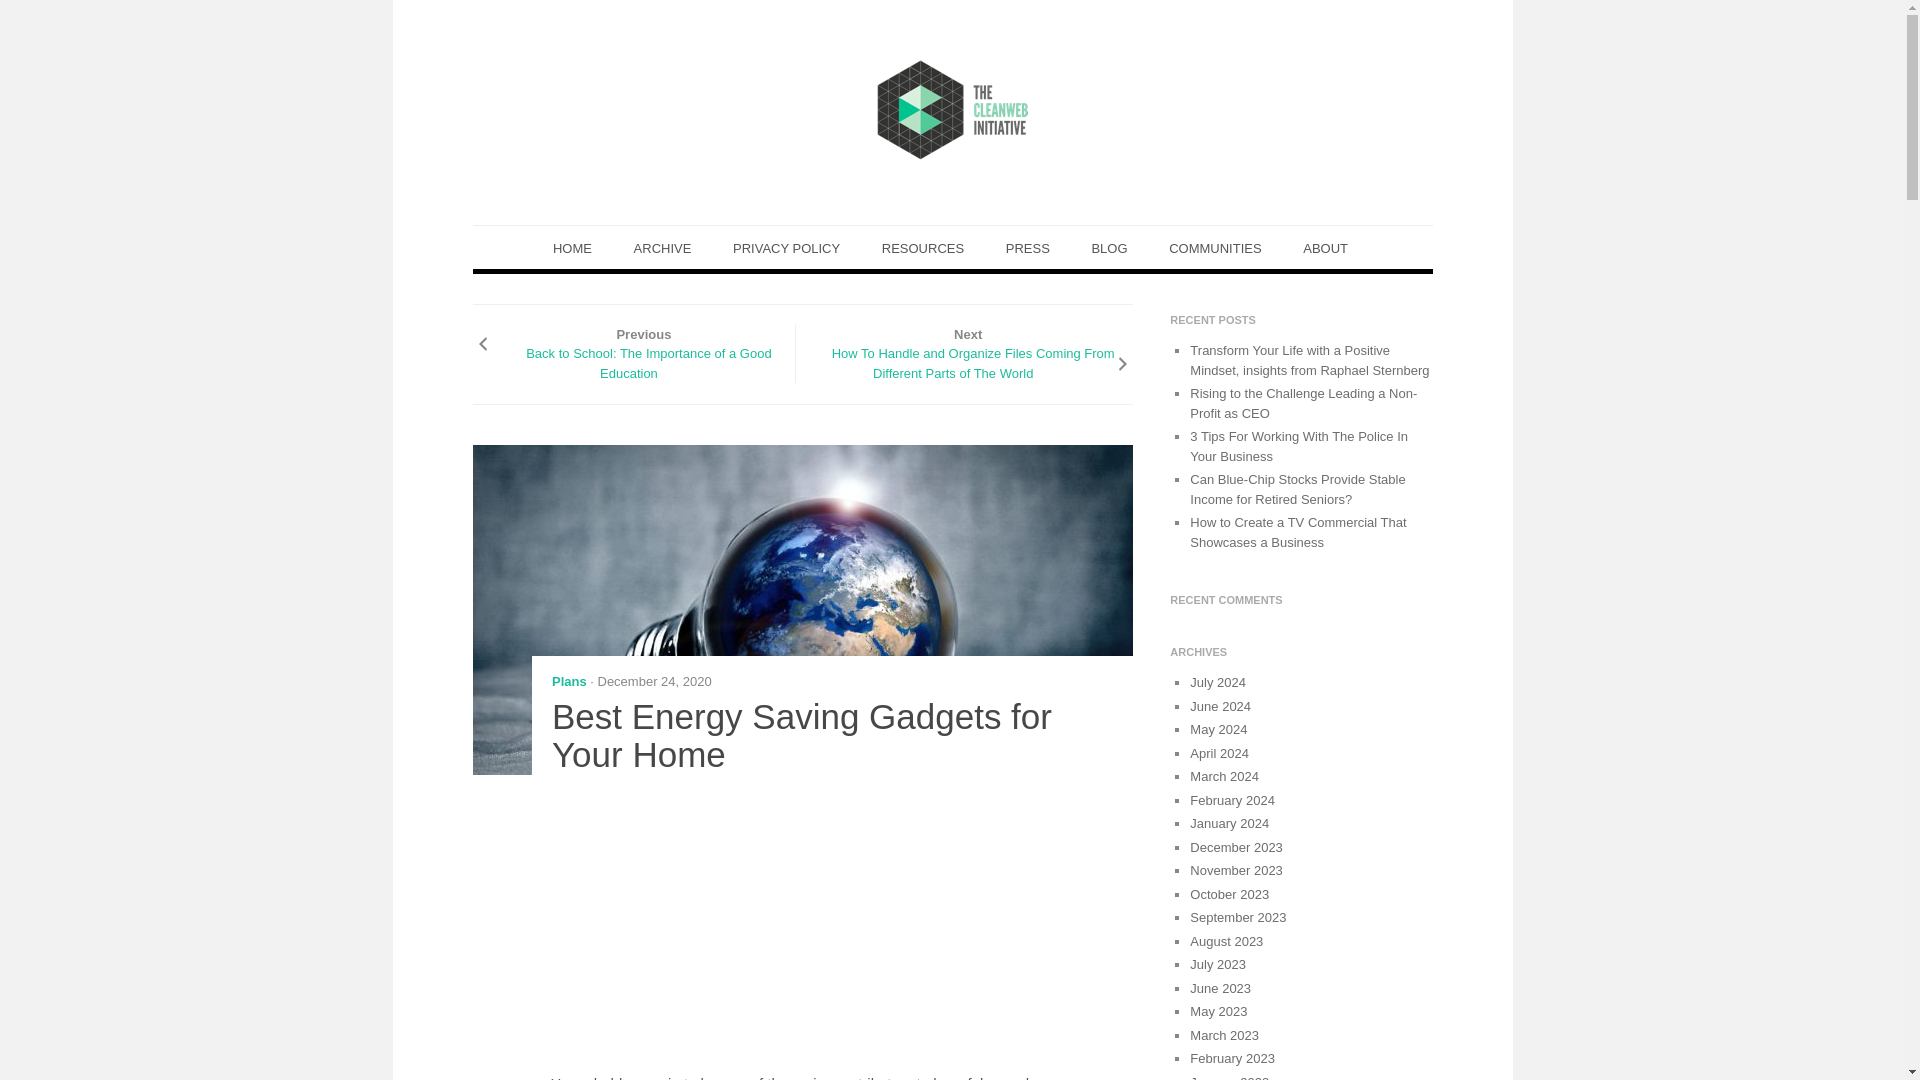 This screenshot has width=1920, height=1080. What do you see at coordinates (1230, 894) in the screenshot?
I see `October 2023` at bounding box center [1230, 894].